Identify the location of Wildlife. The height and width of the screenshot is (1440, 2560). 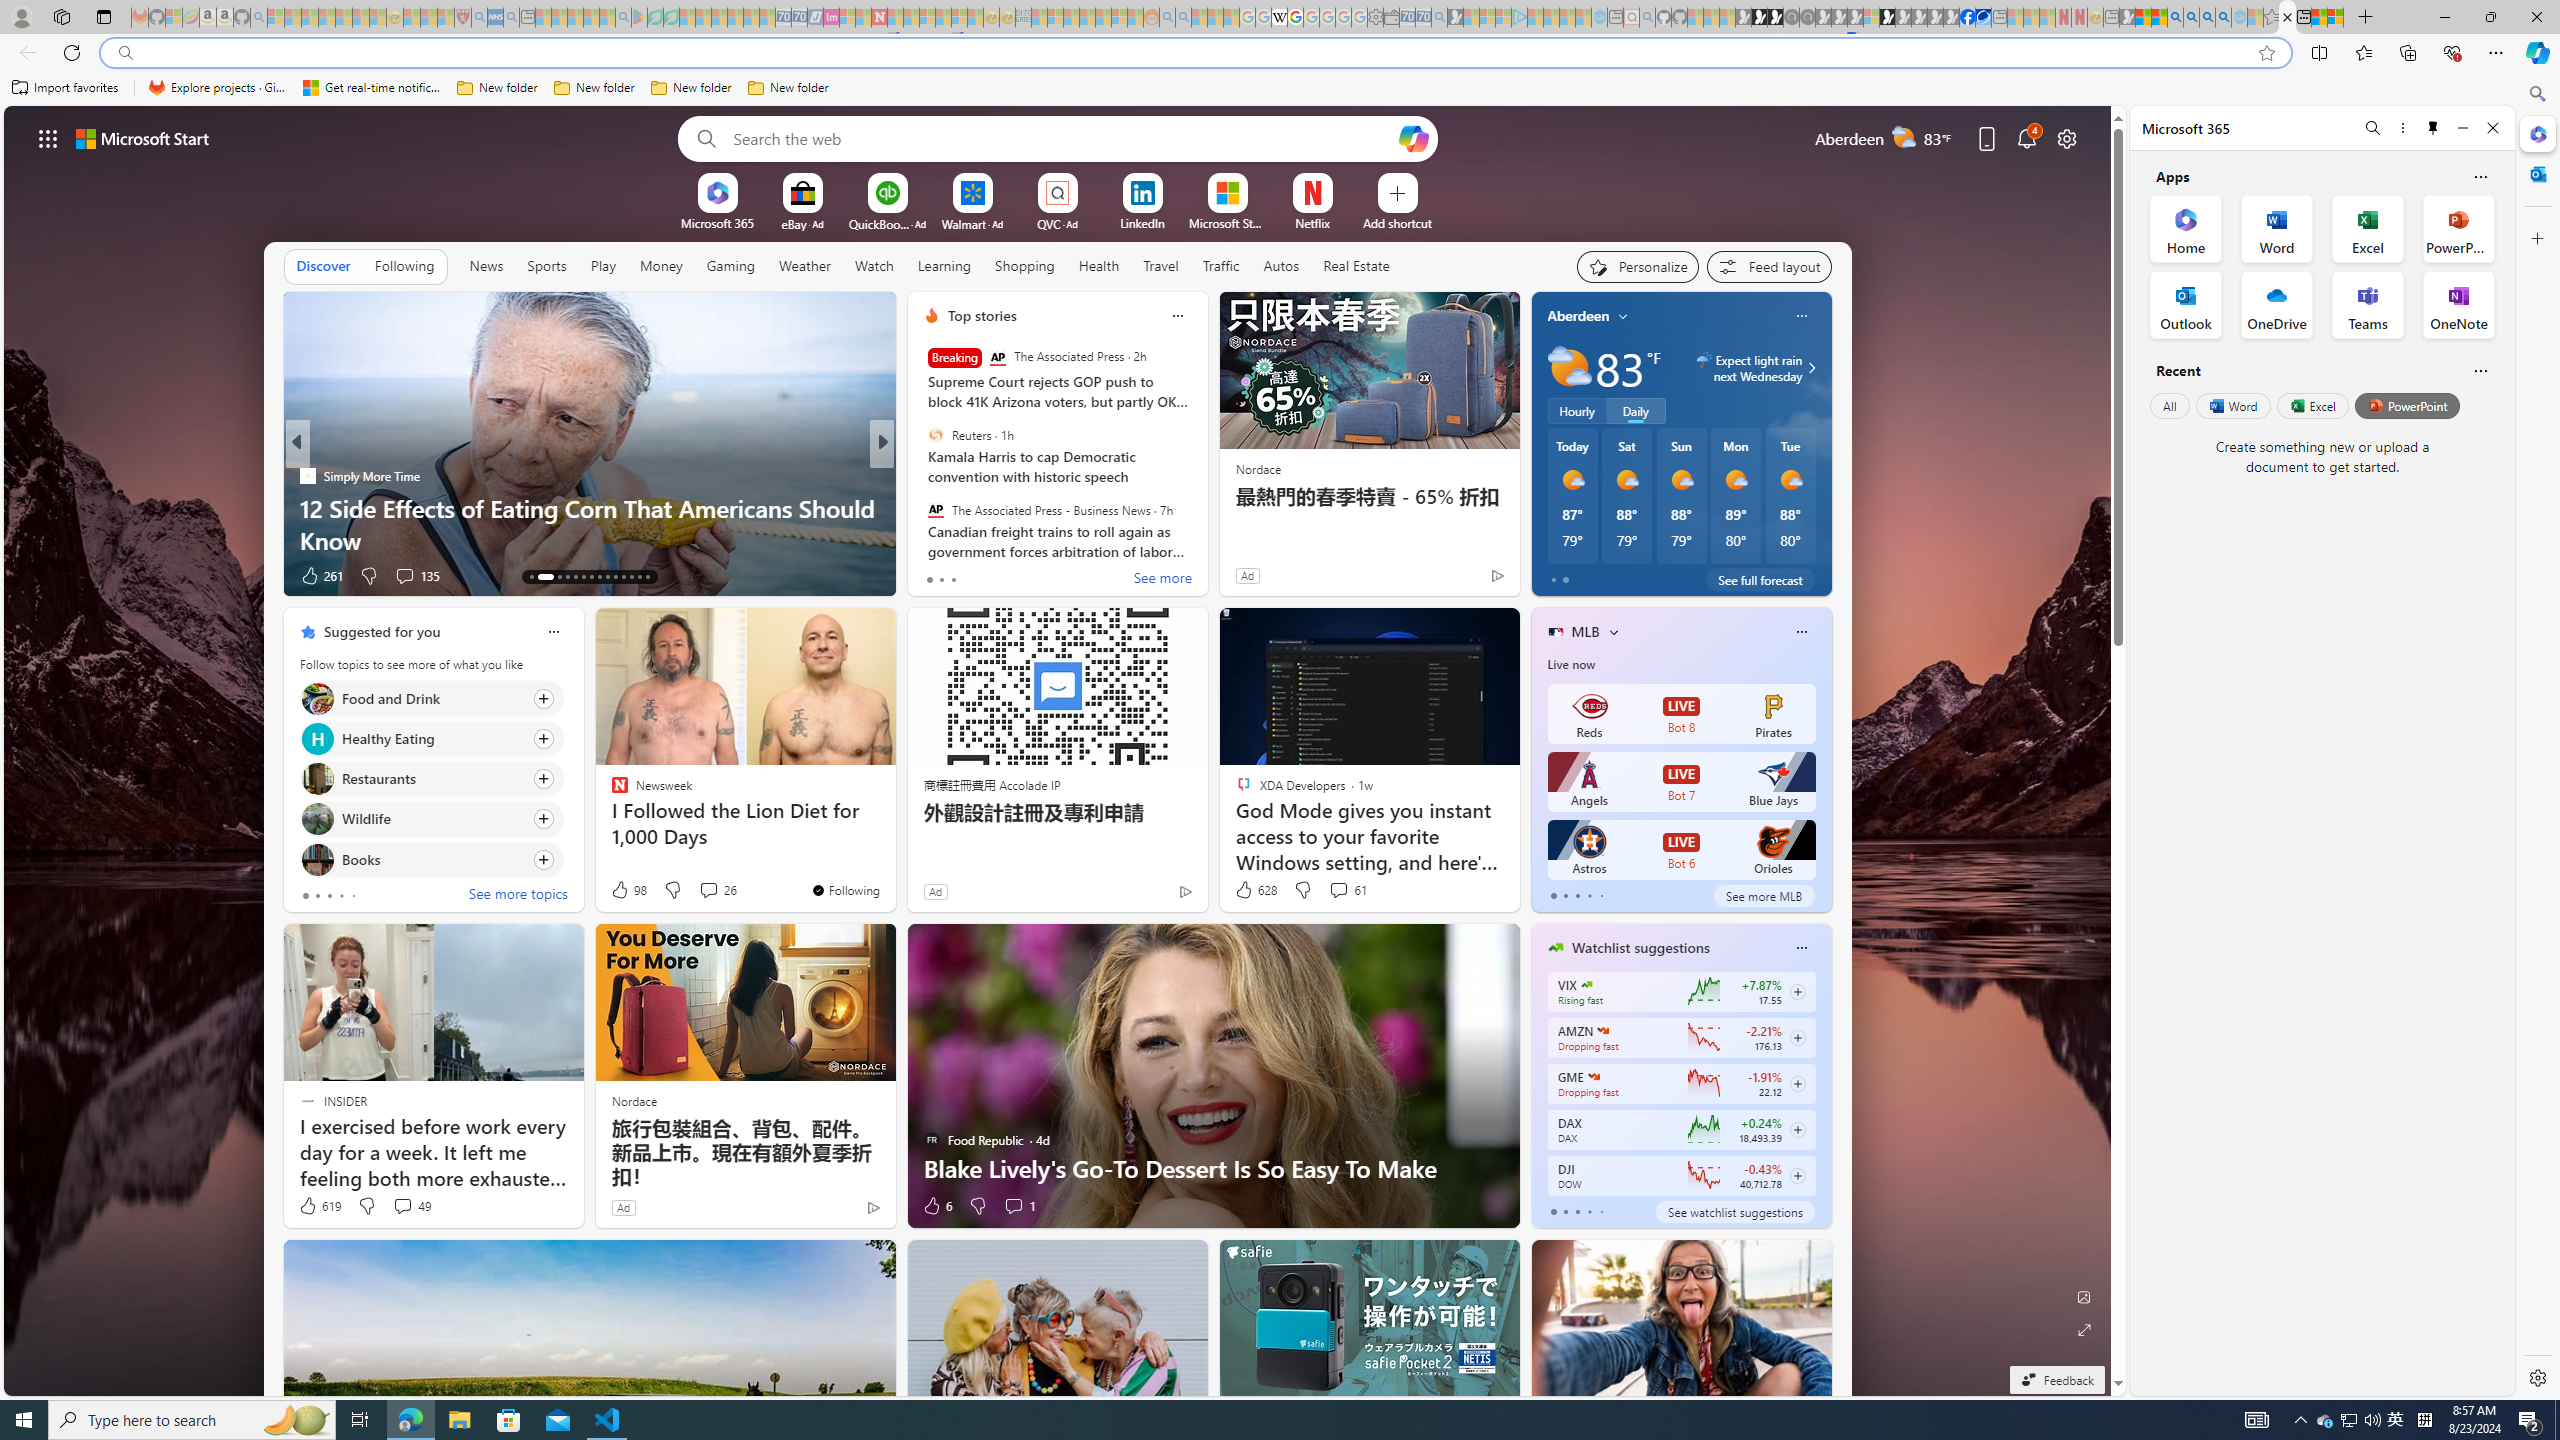
(317, 820).